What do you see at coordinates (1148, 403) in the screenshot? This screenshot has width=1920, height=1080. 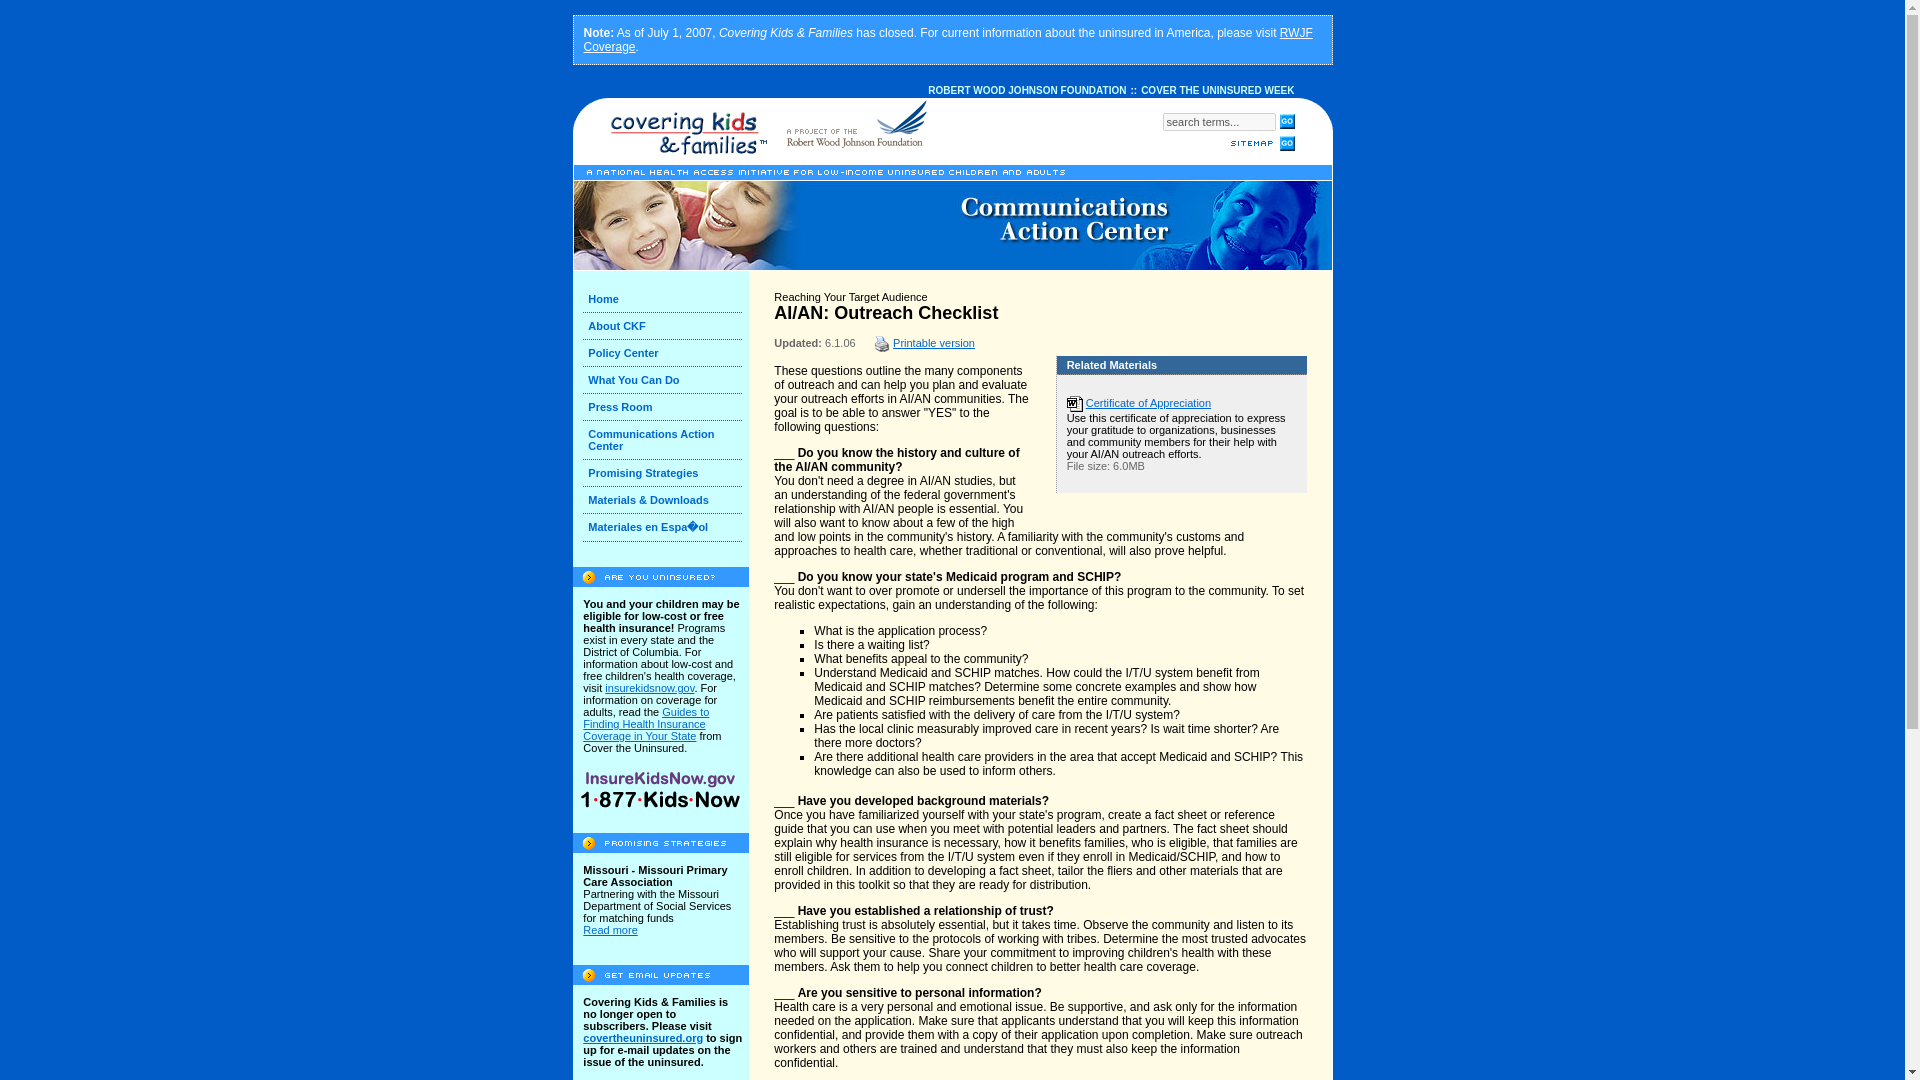 I see `Certificate of Appreciation` at bounding box center [1148, 403].